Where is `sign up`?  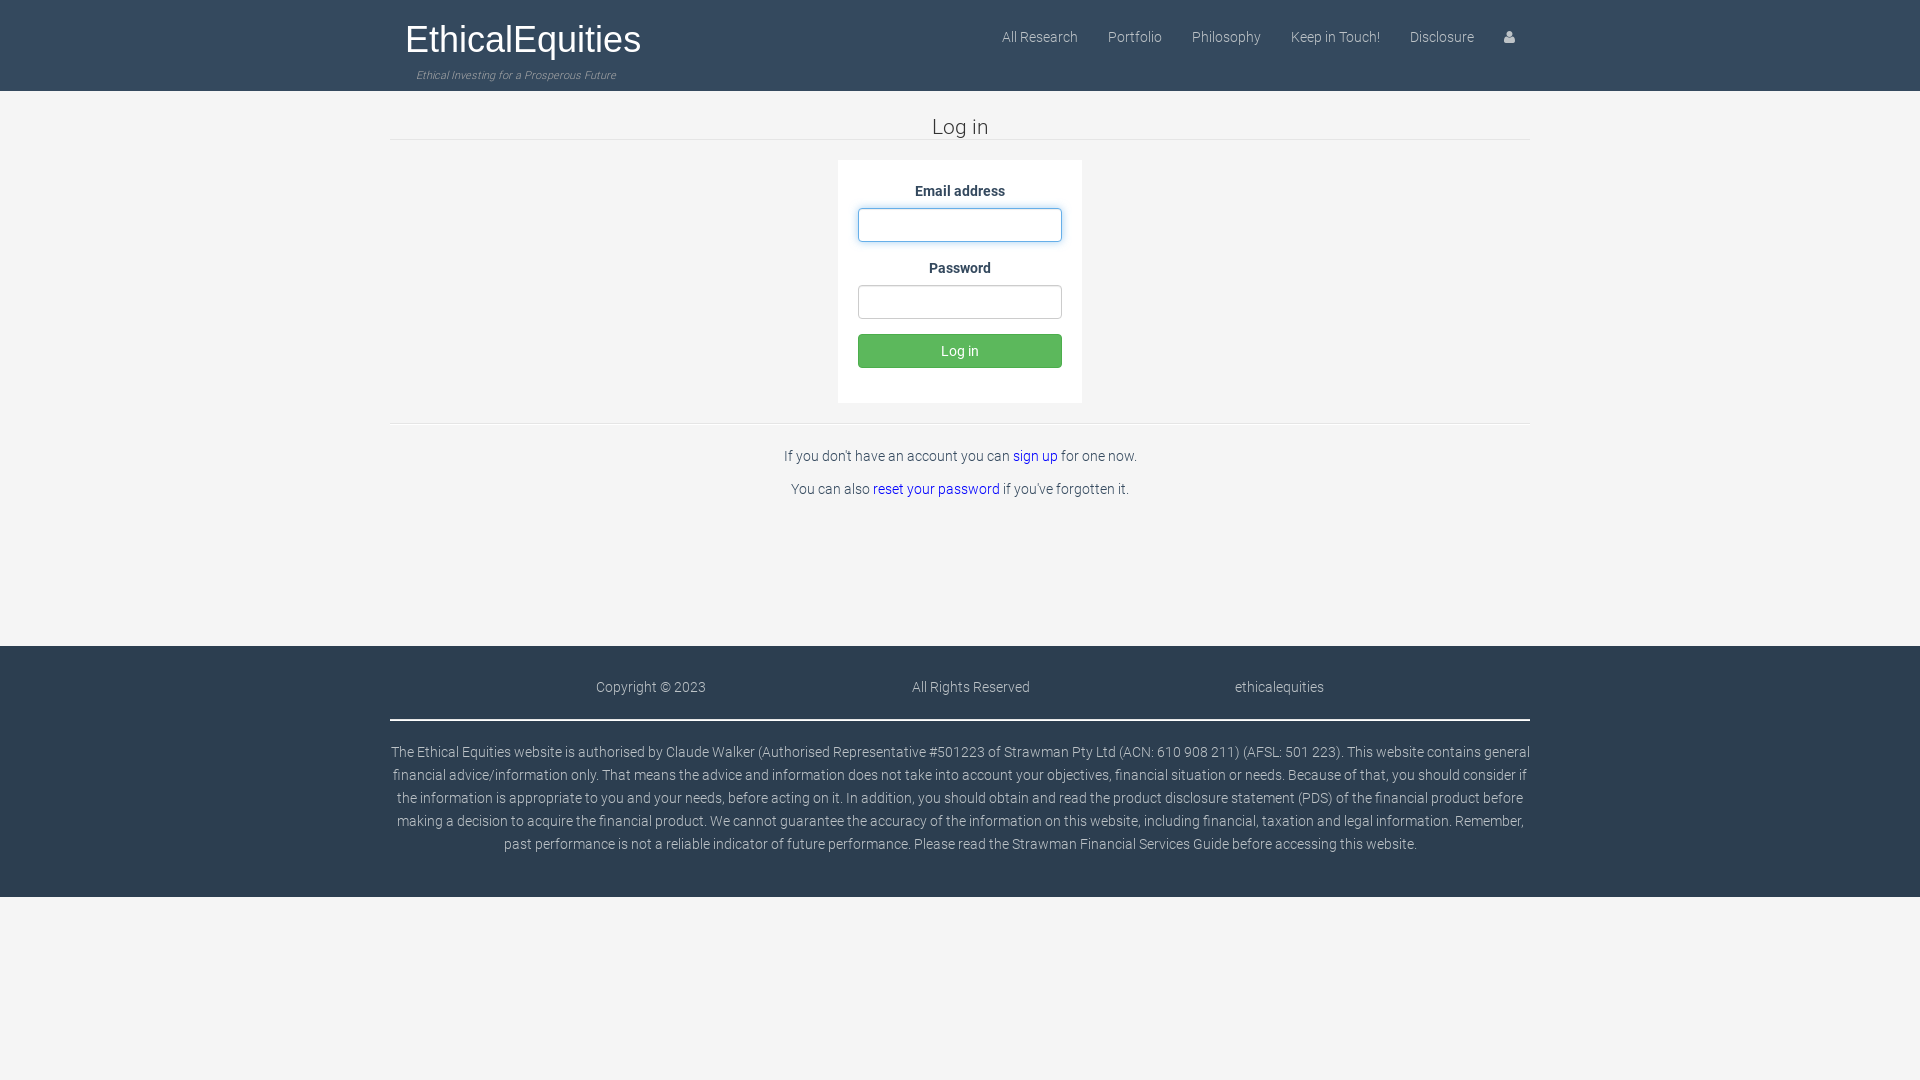 sign up is located at coordinates (1034, 456).